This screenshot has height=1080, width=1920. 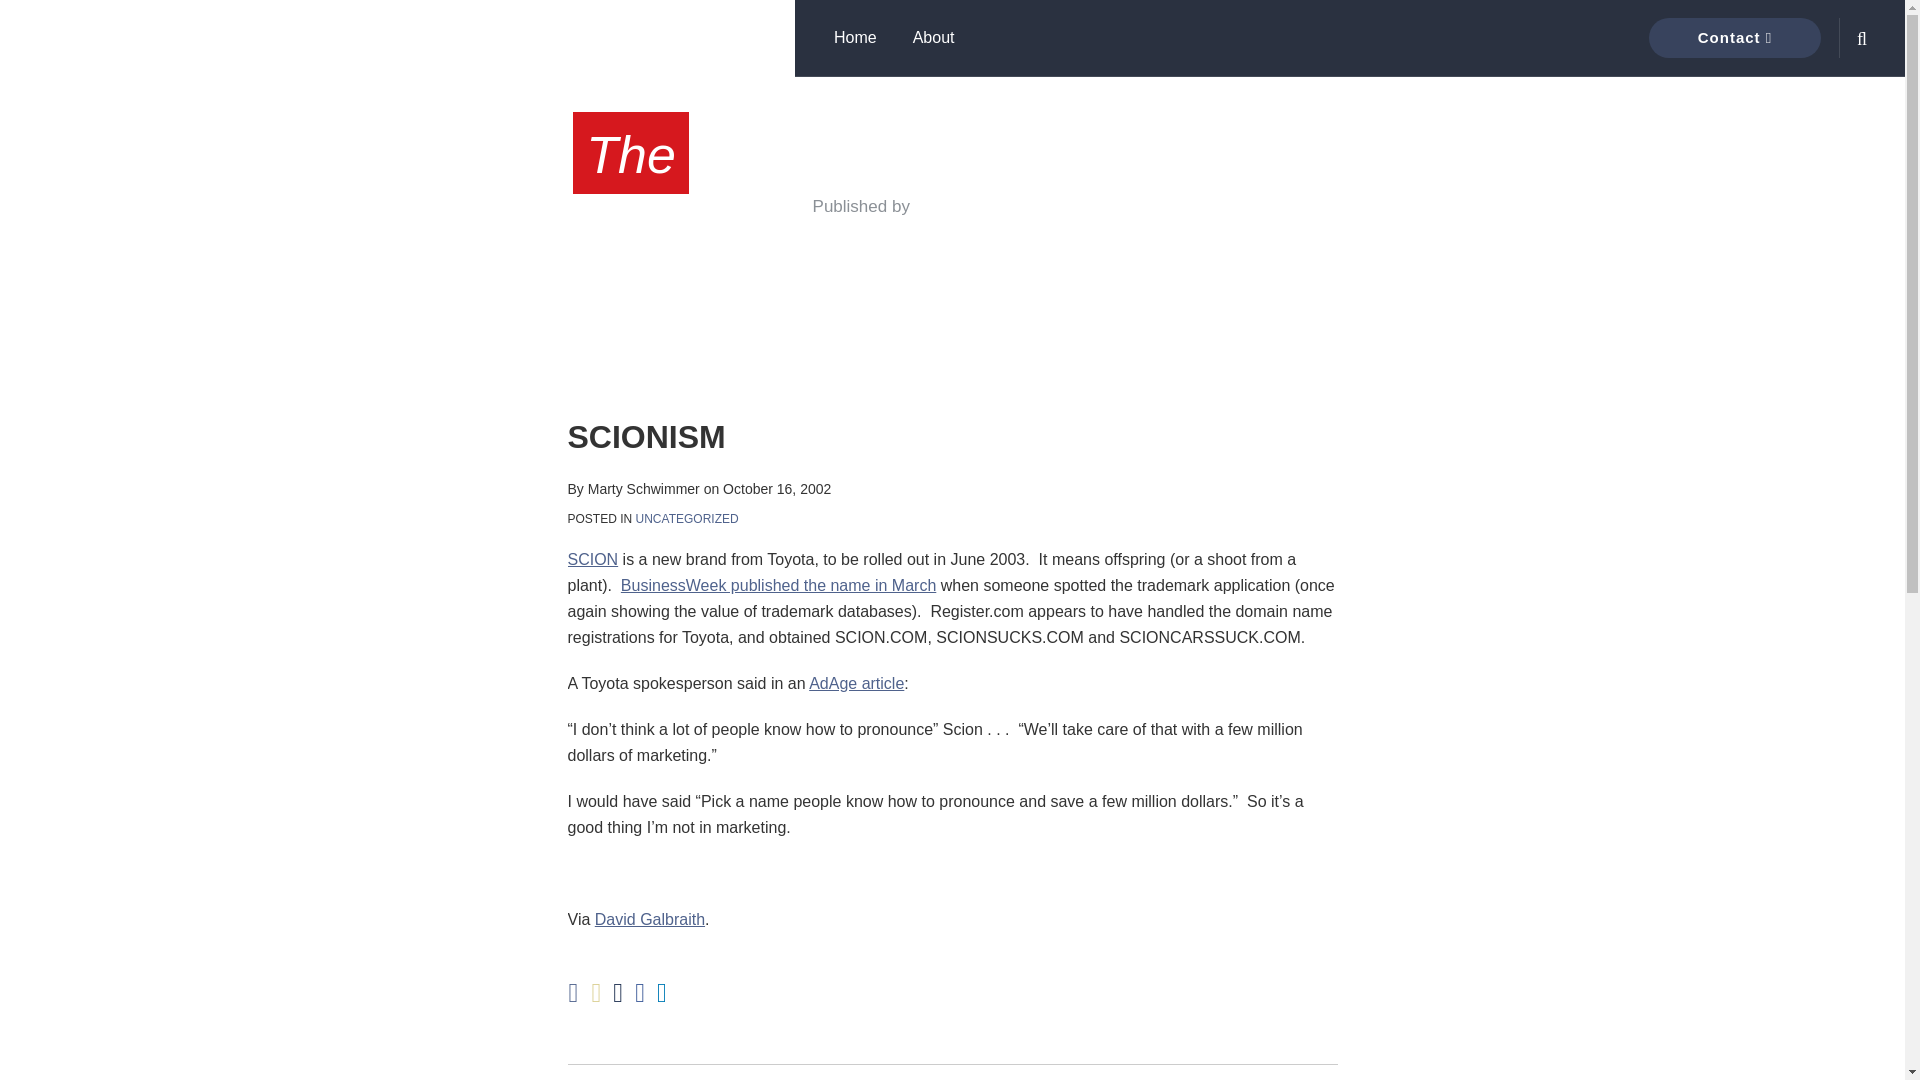 What do you see at coordinates (951, 150) in the screenshot?
I see `The TRADEMARK BLOG` at bounding box center [951, 150].